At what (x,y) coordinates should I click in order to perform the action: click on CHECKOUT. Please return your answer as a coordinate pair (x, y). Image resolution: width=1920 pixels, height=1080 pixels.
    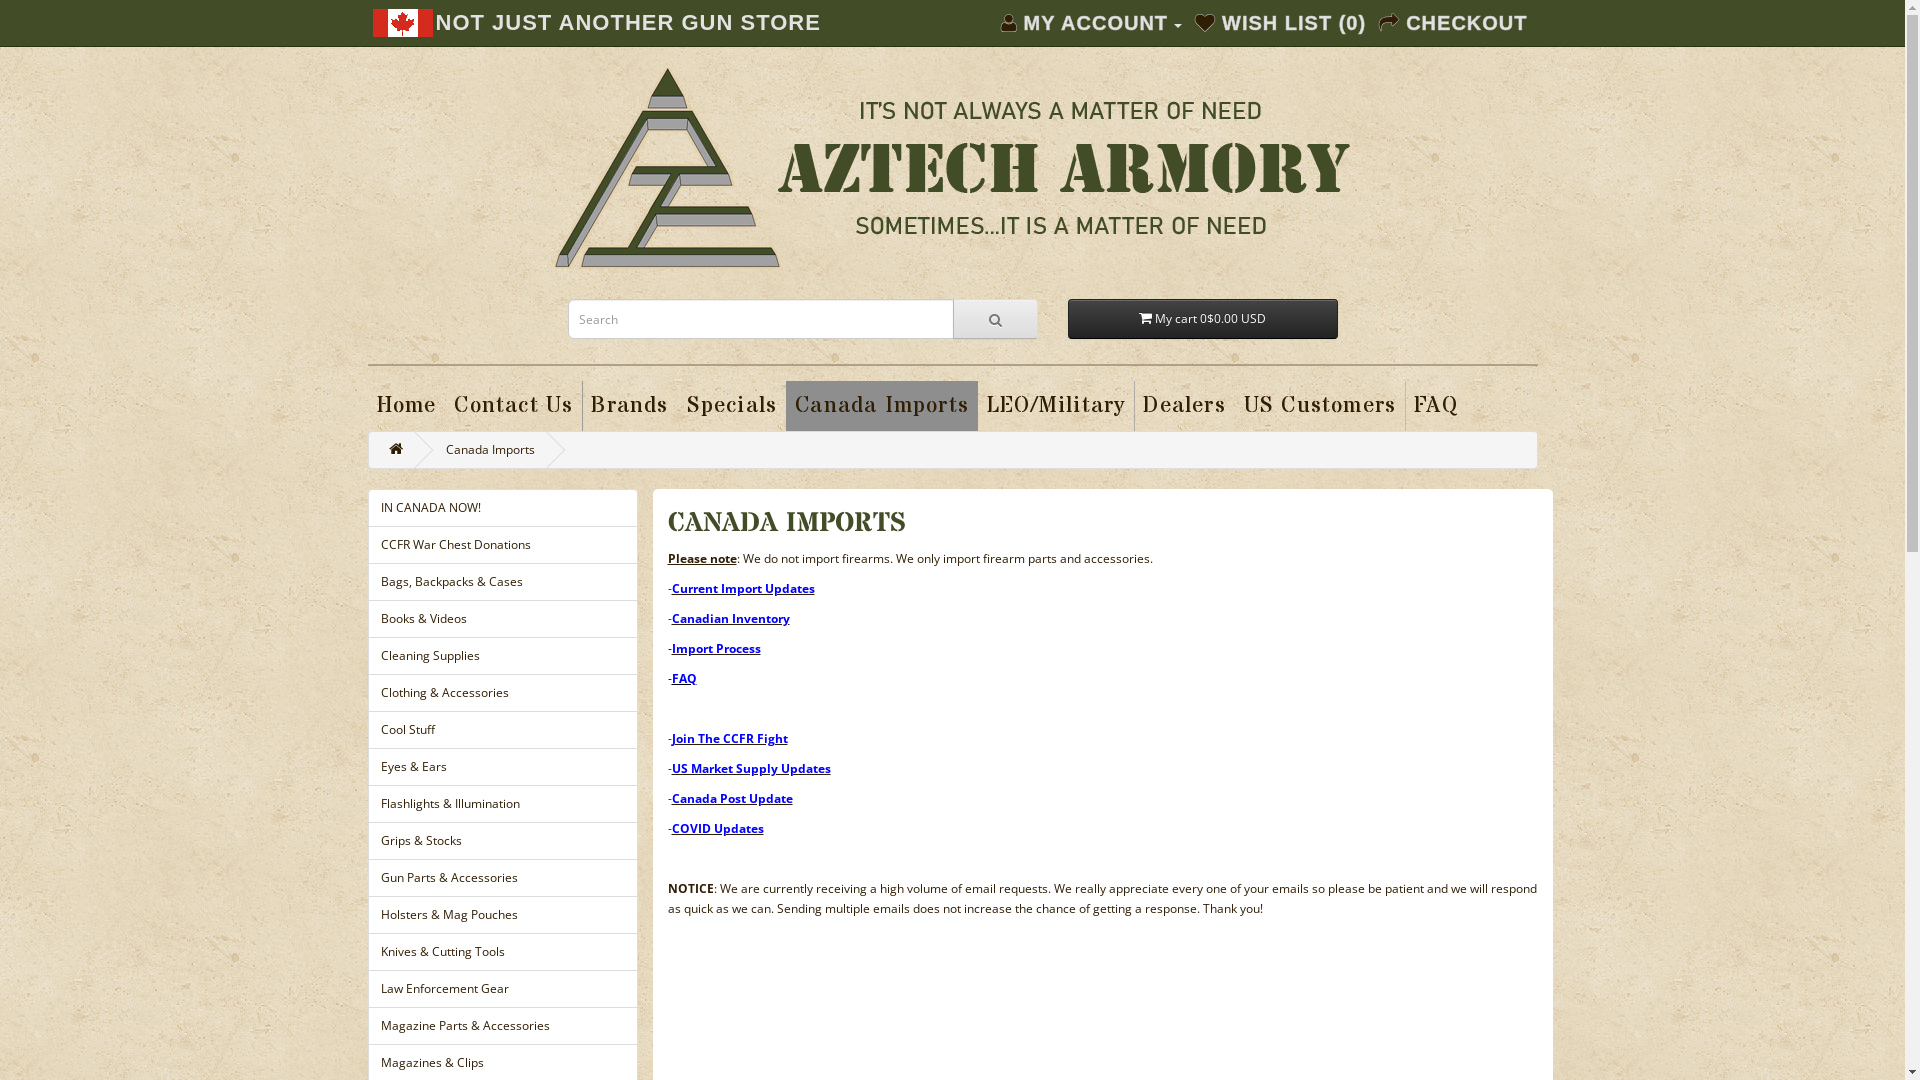
    Looking at the image, I should click on (1453, 24).